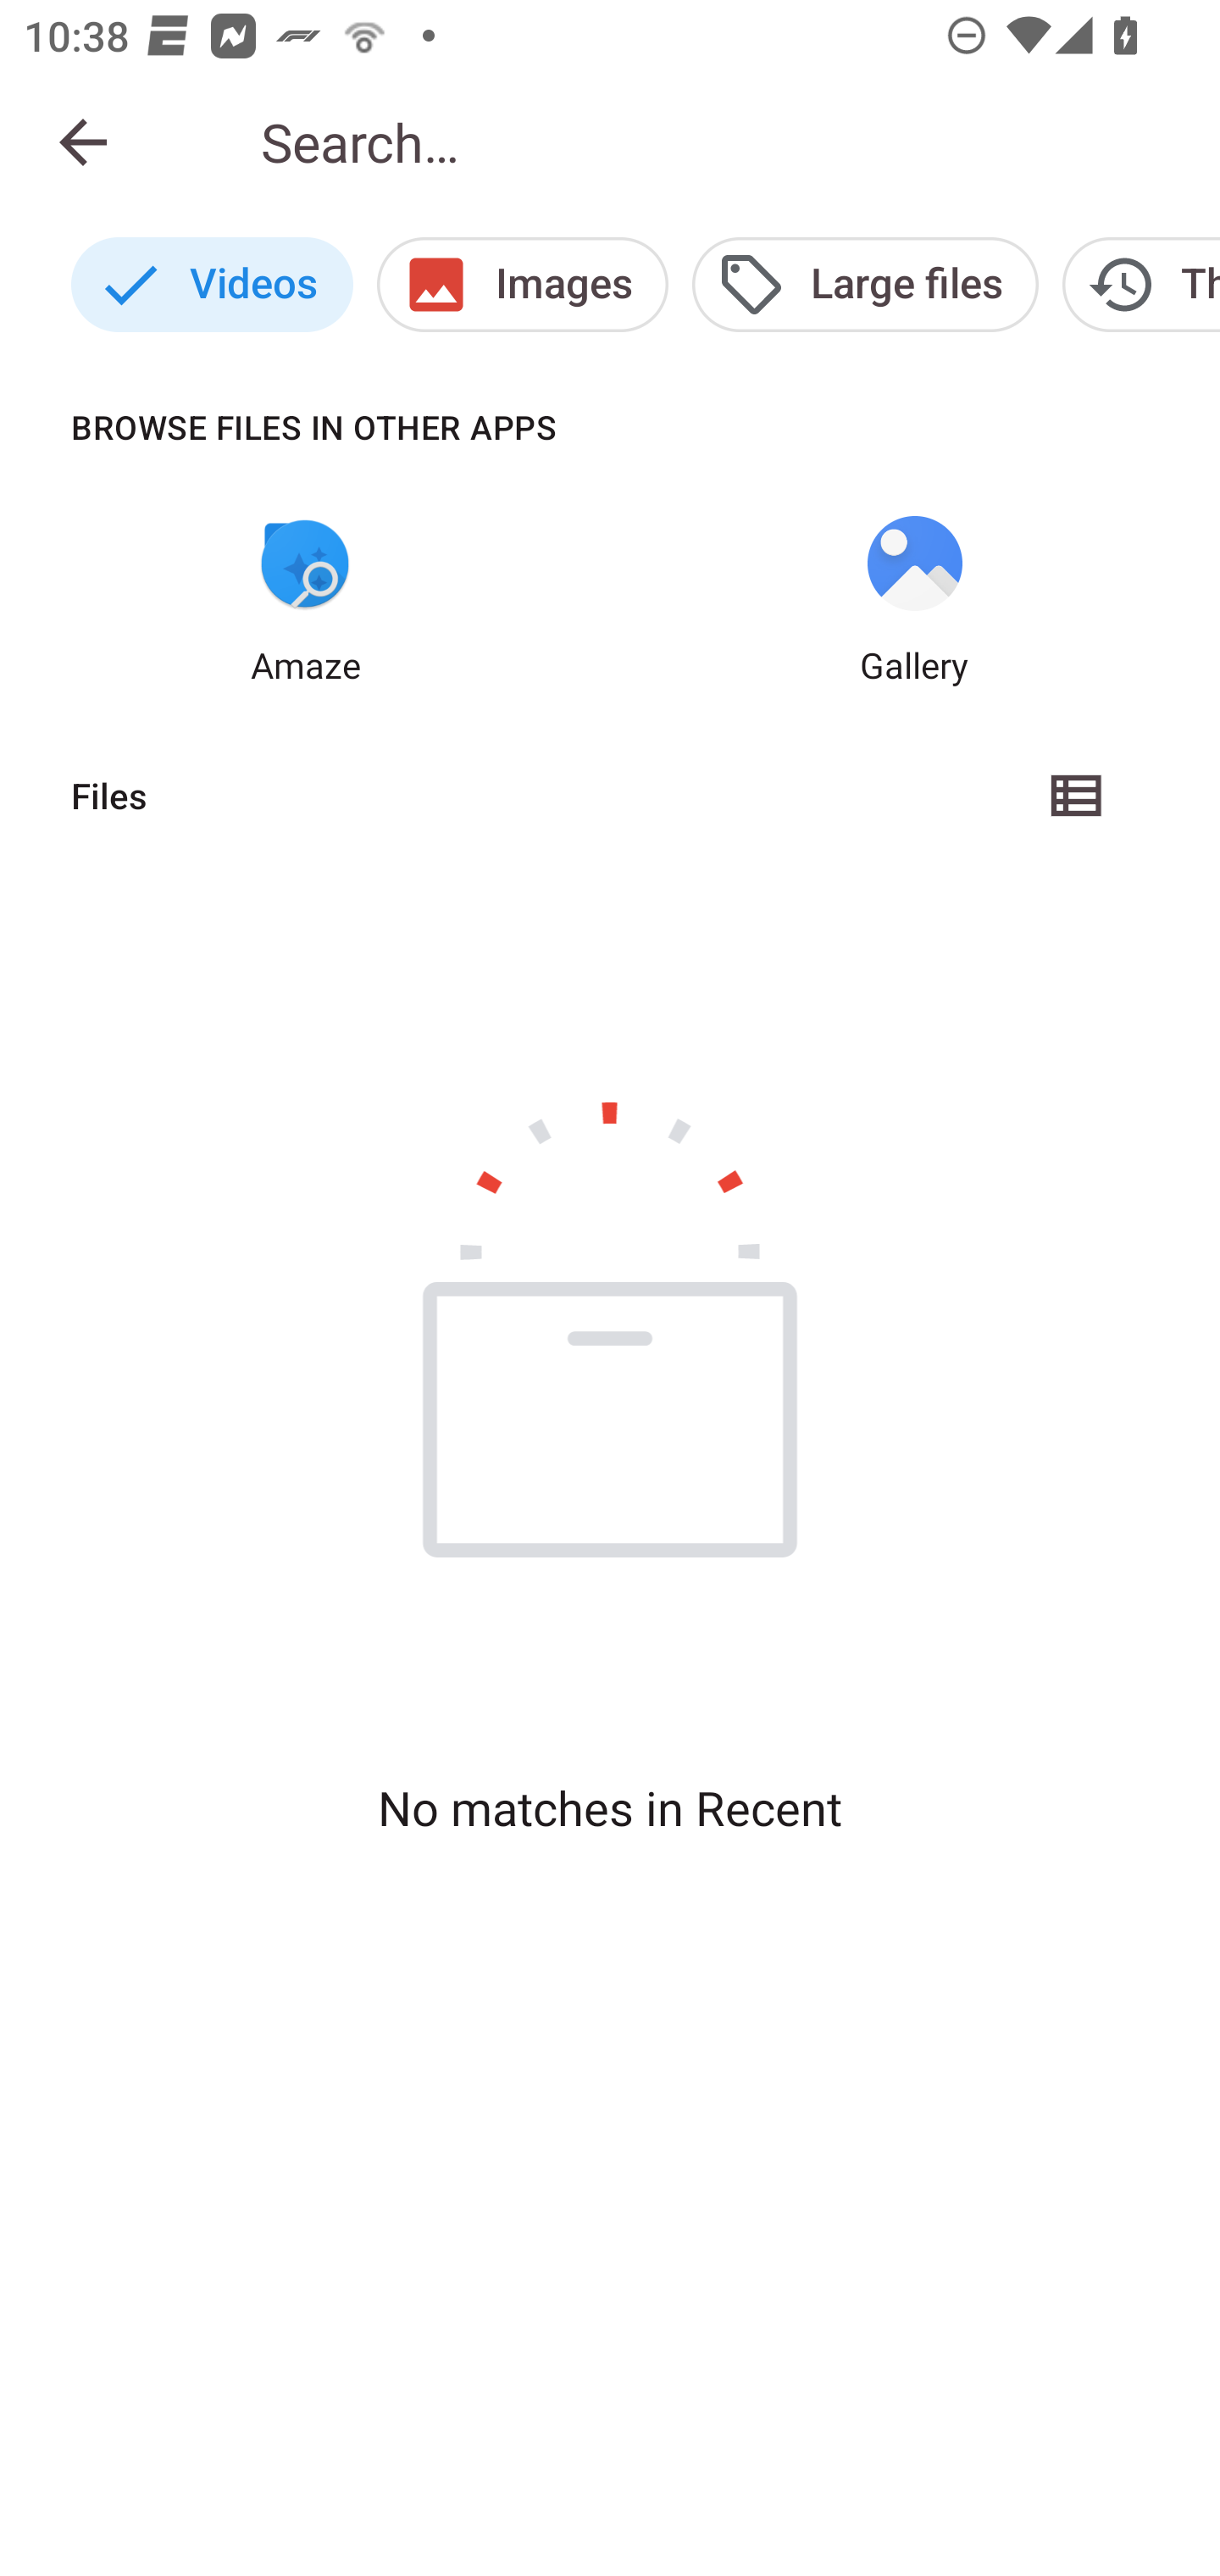  I want to click on List view, so click(1078, 796).